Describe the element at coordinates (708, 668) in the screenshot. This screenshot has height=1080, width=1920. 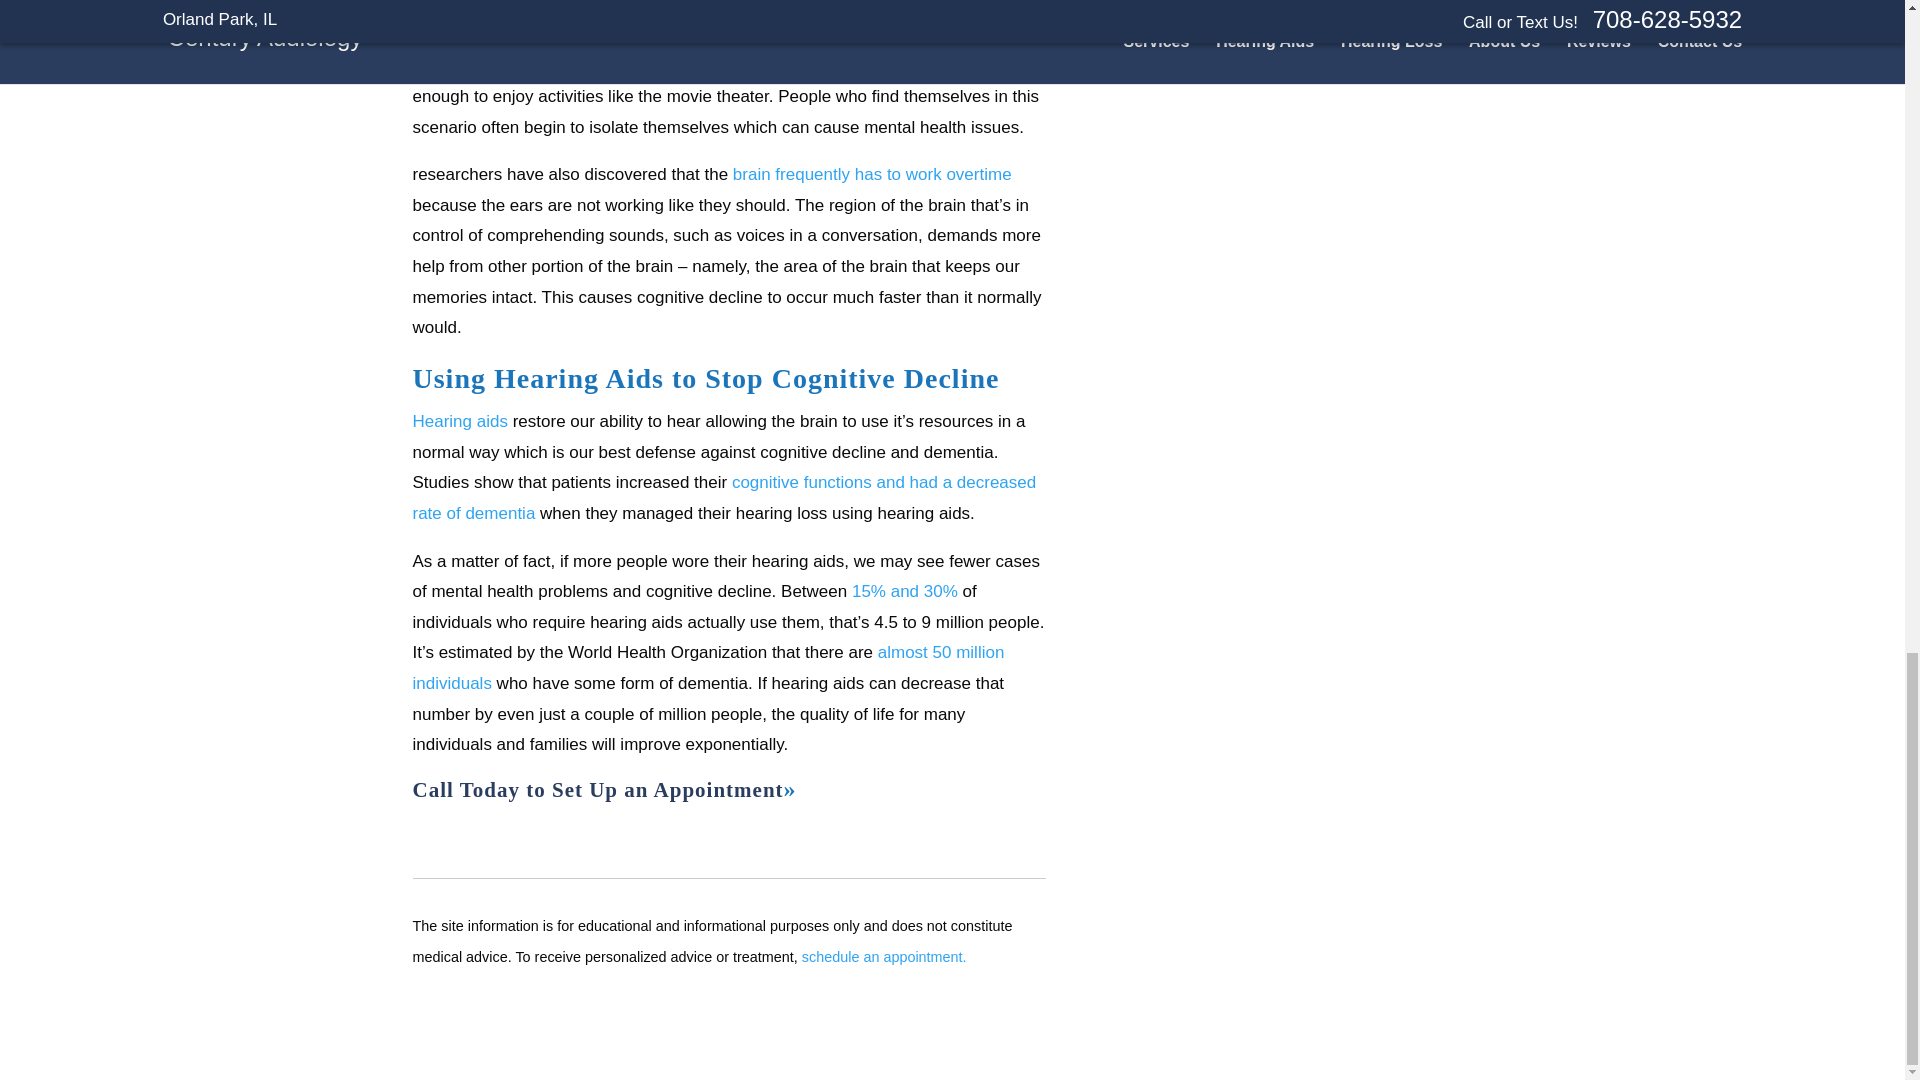
I see `almost 50 million individuals` at that location.